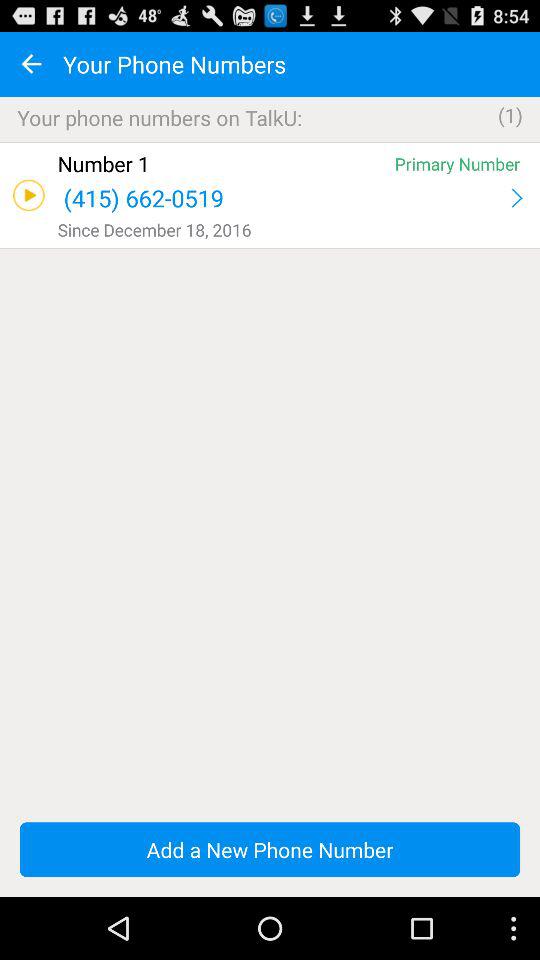 The height and width of the screenshot is (960, 540). Describe the element at coordinates (516, 198) in the screenshot. I see `tap app below the primary number icon` at that location.